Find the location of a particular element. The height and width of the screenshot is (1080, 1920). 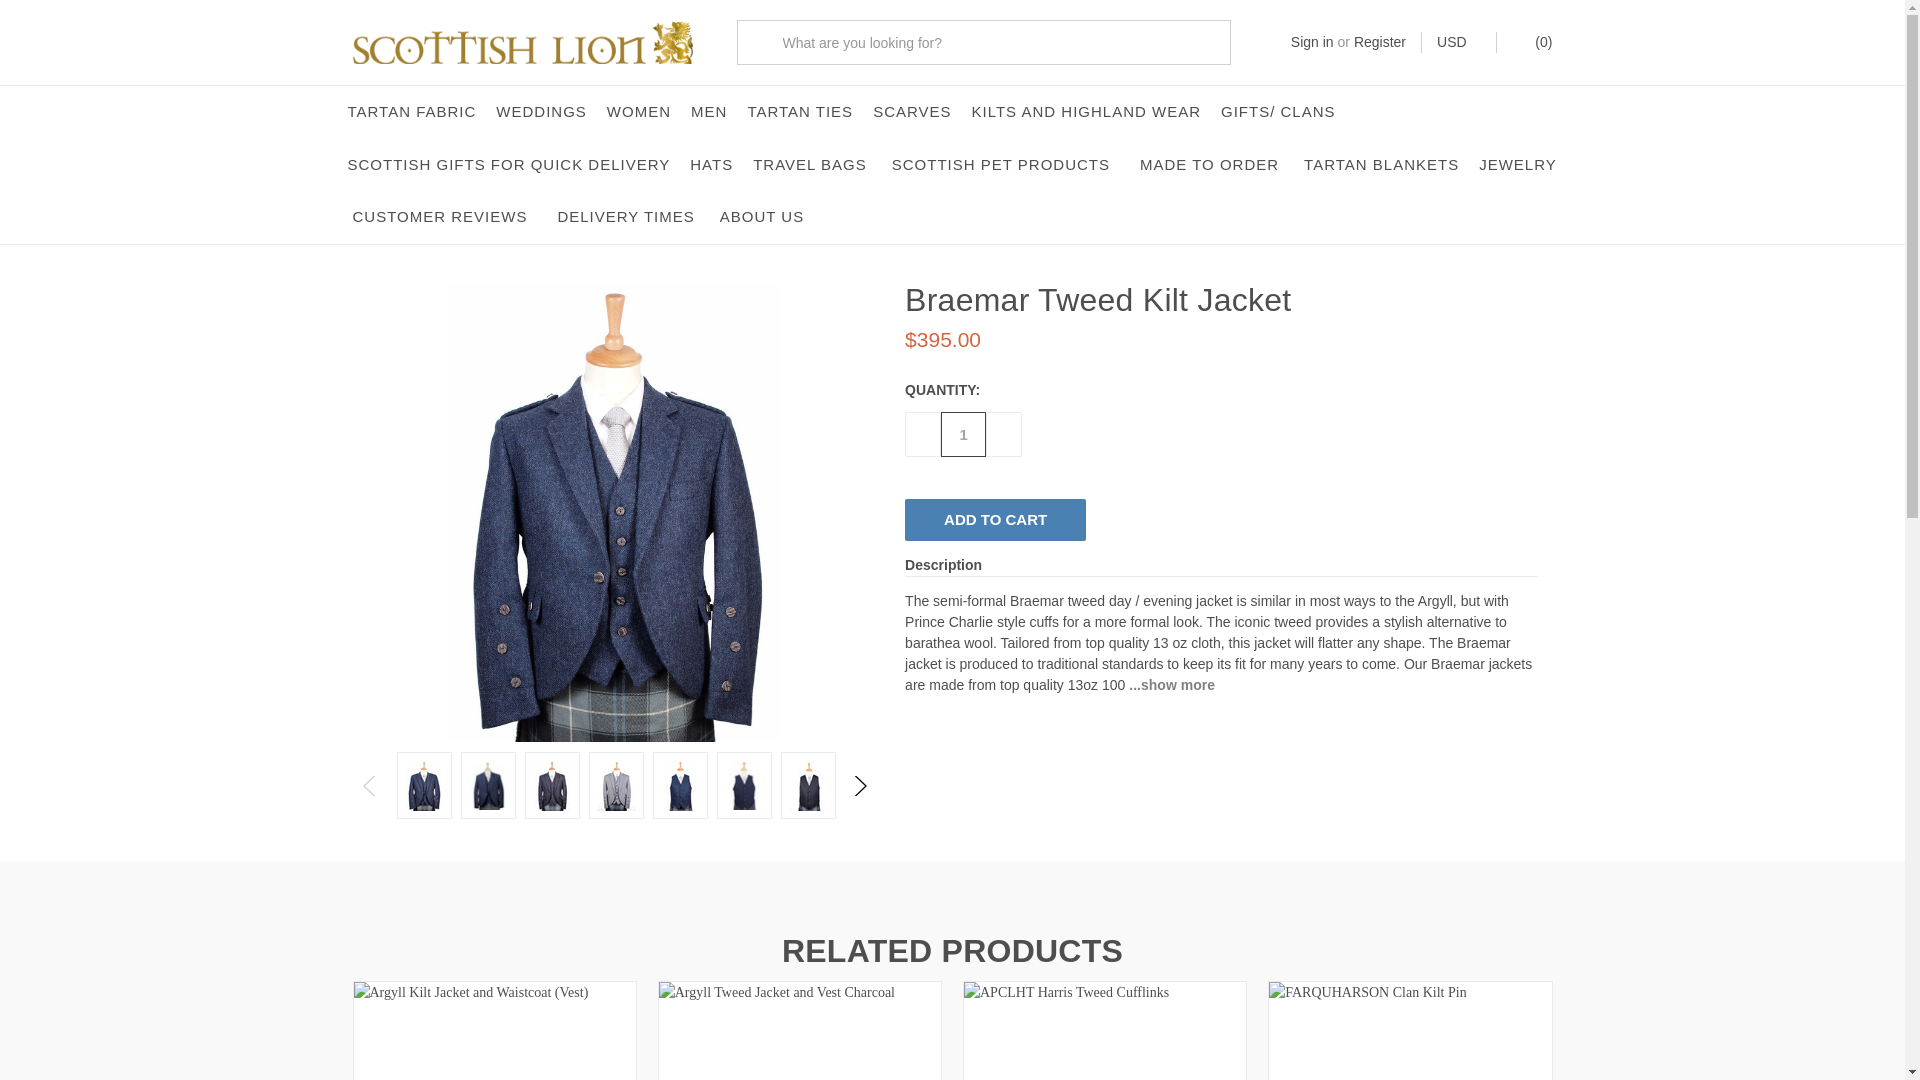

Register is located at coordinates (1379, 42).